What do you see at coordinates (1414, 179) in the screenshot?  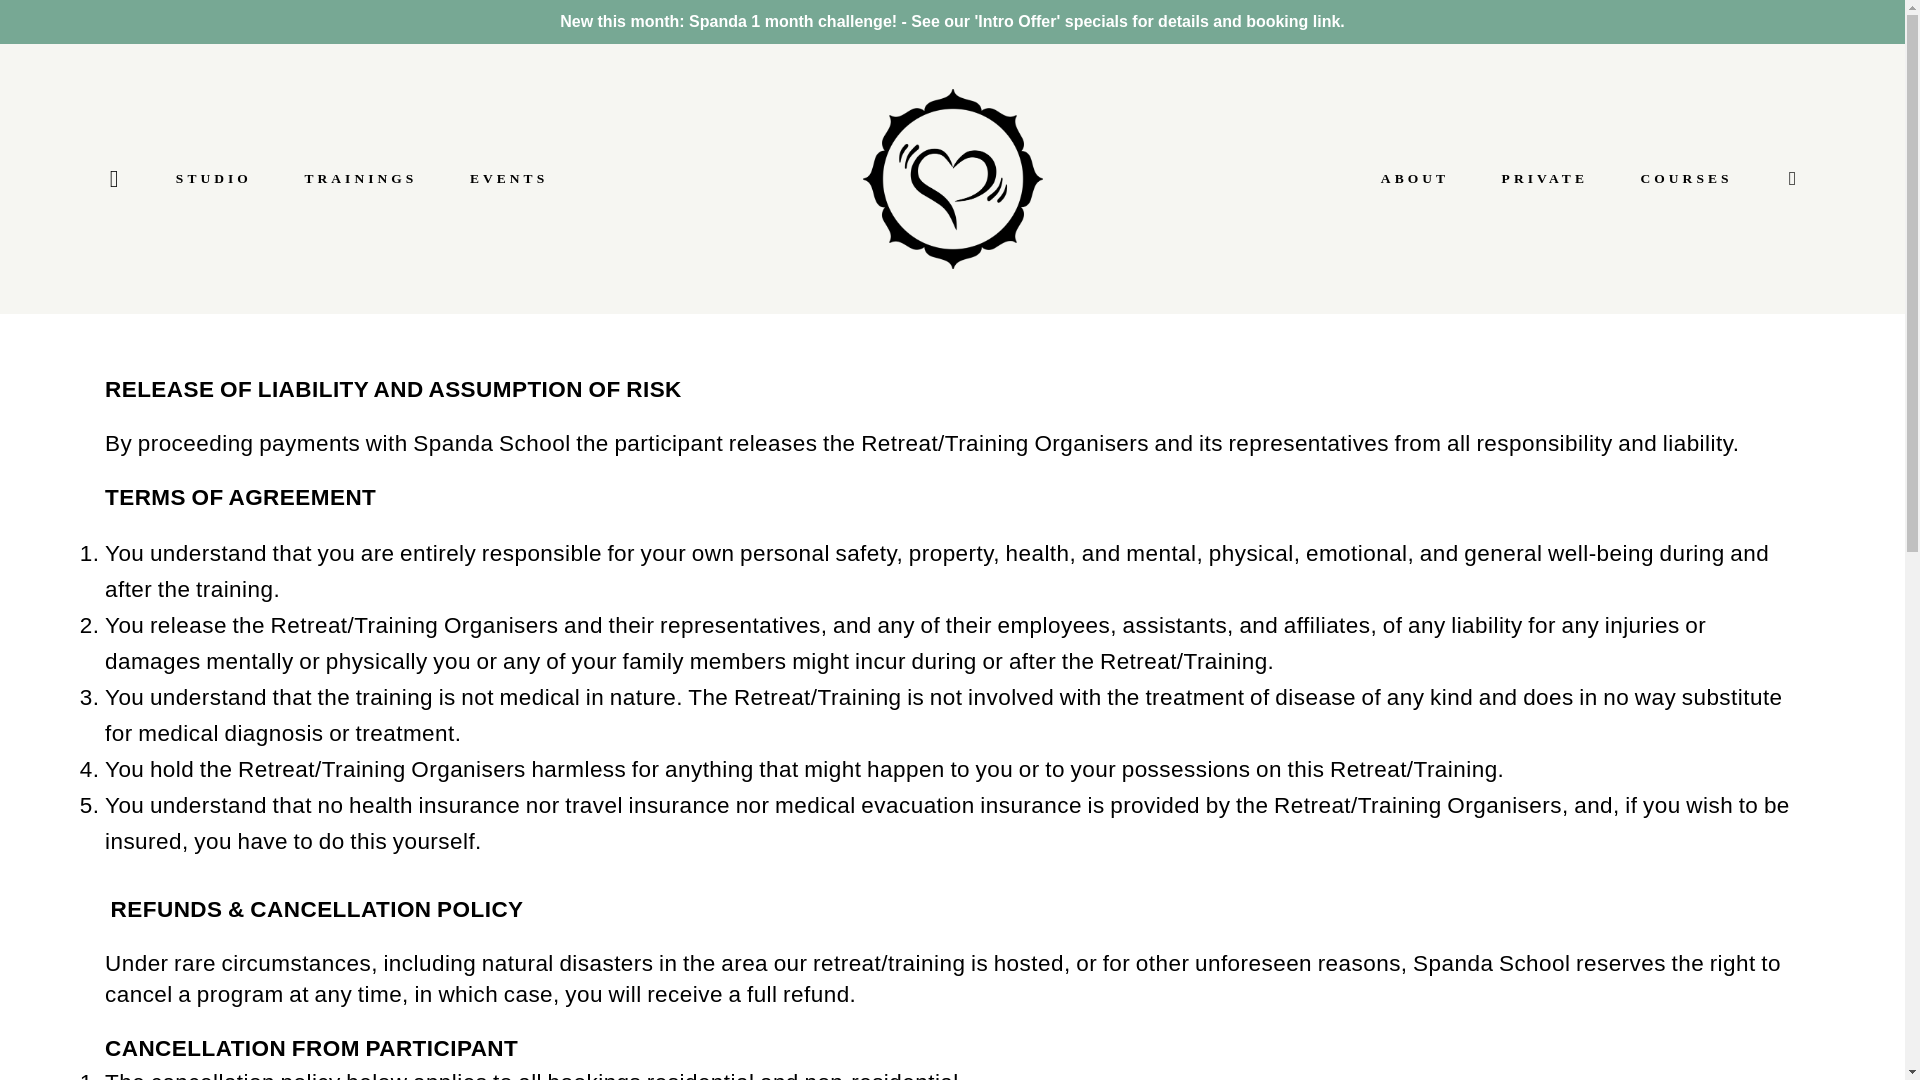 I see `ABOUT` at bounding box center [1414, 179].